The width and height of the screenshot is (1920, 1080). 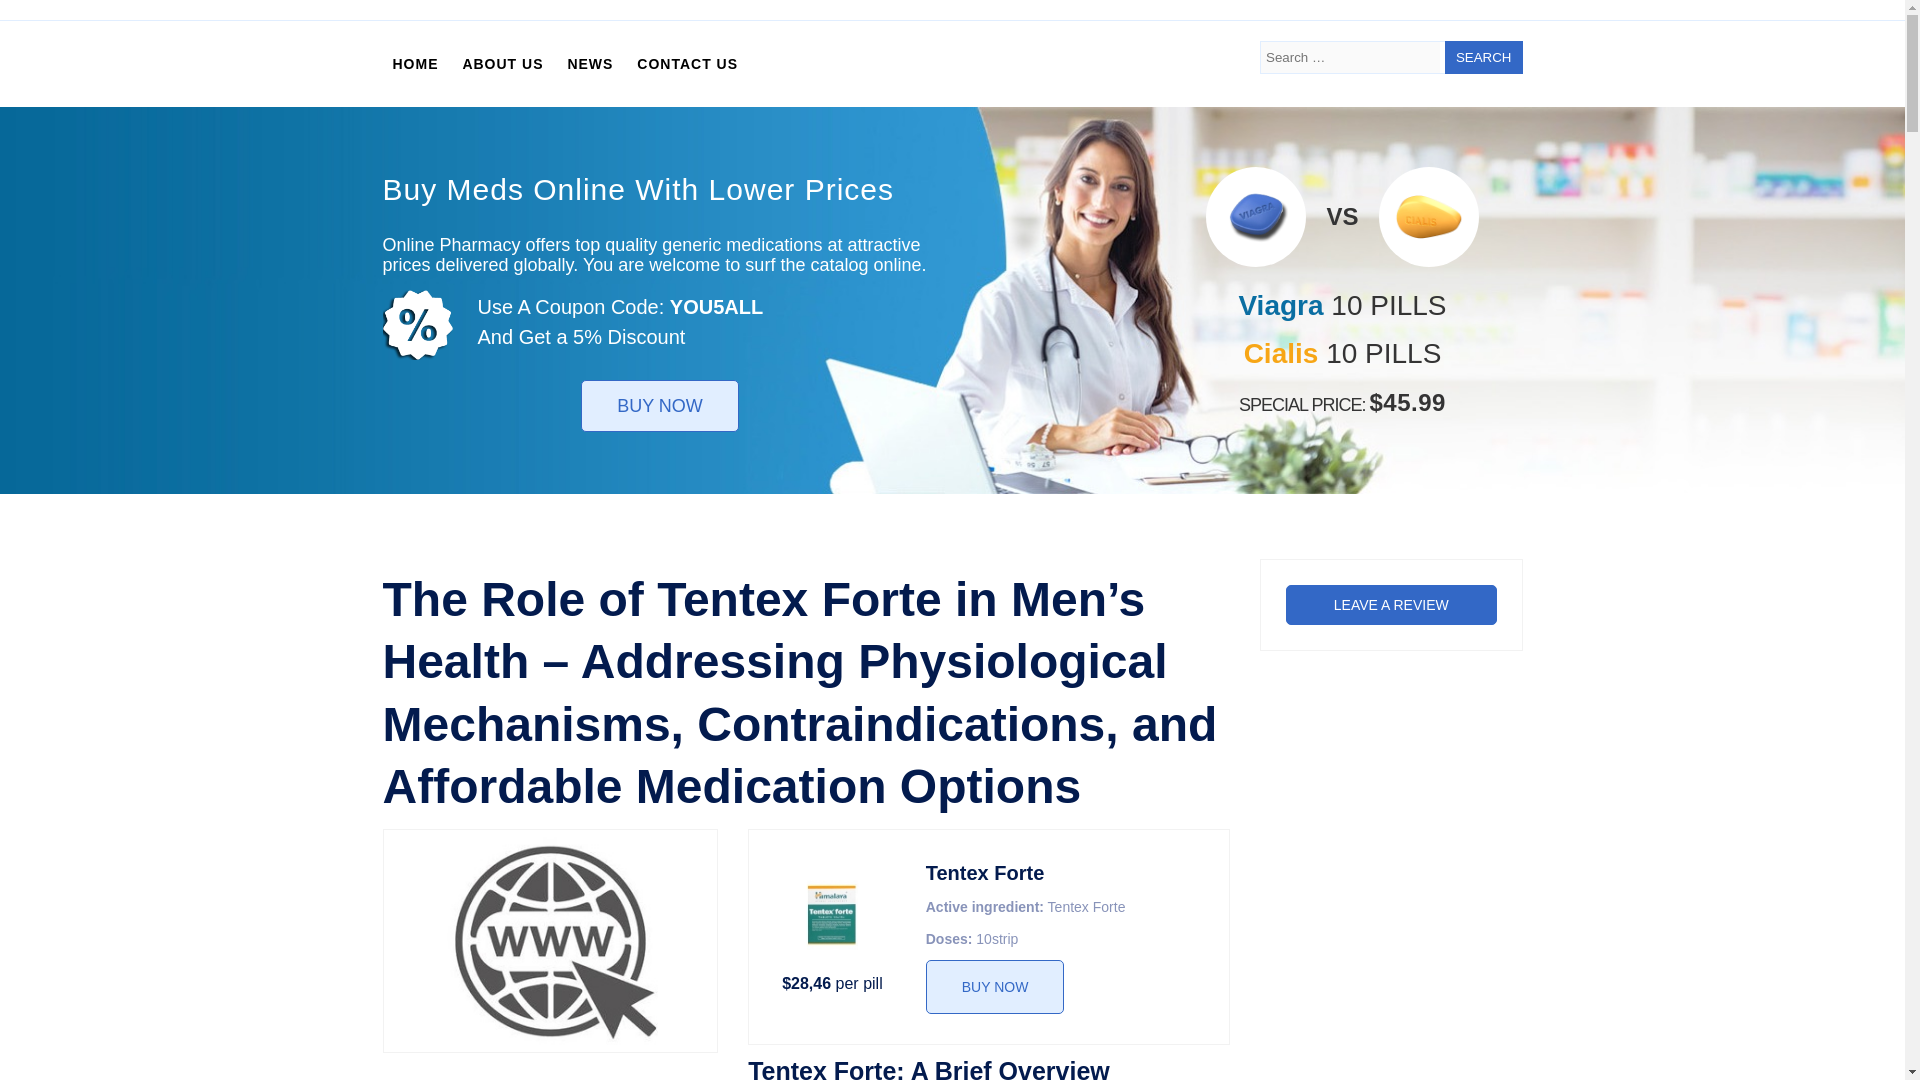 What do you see at coordinates (1392, 605) in the screenshot?
I see `Leave a Review` at bounding box center [1392, 605].